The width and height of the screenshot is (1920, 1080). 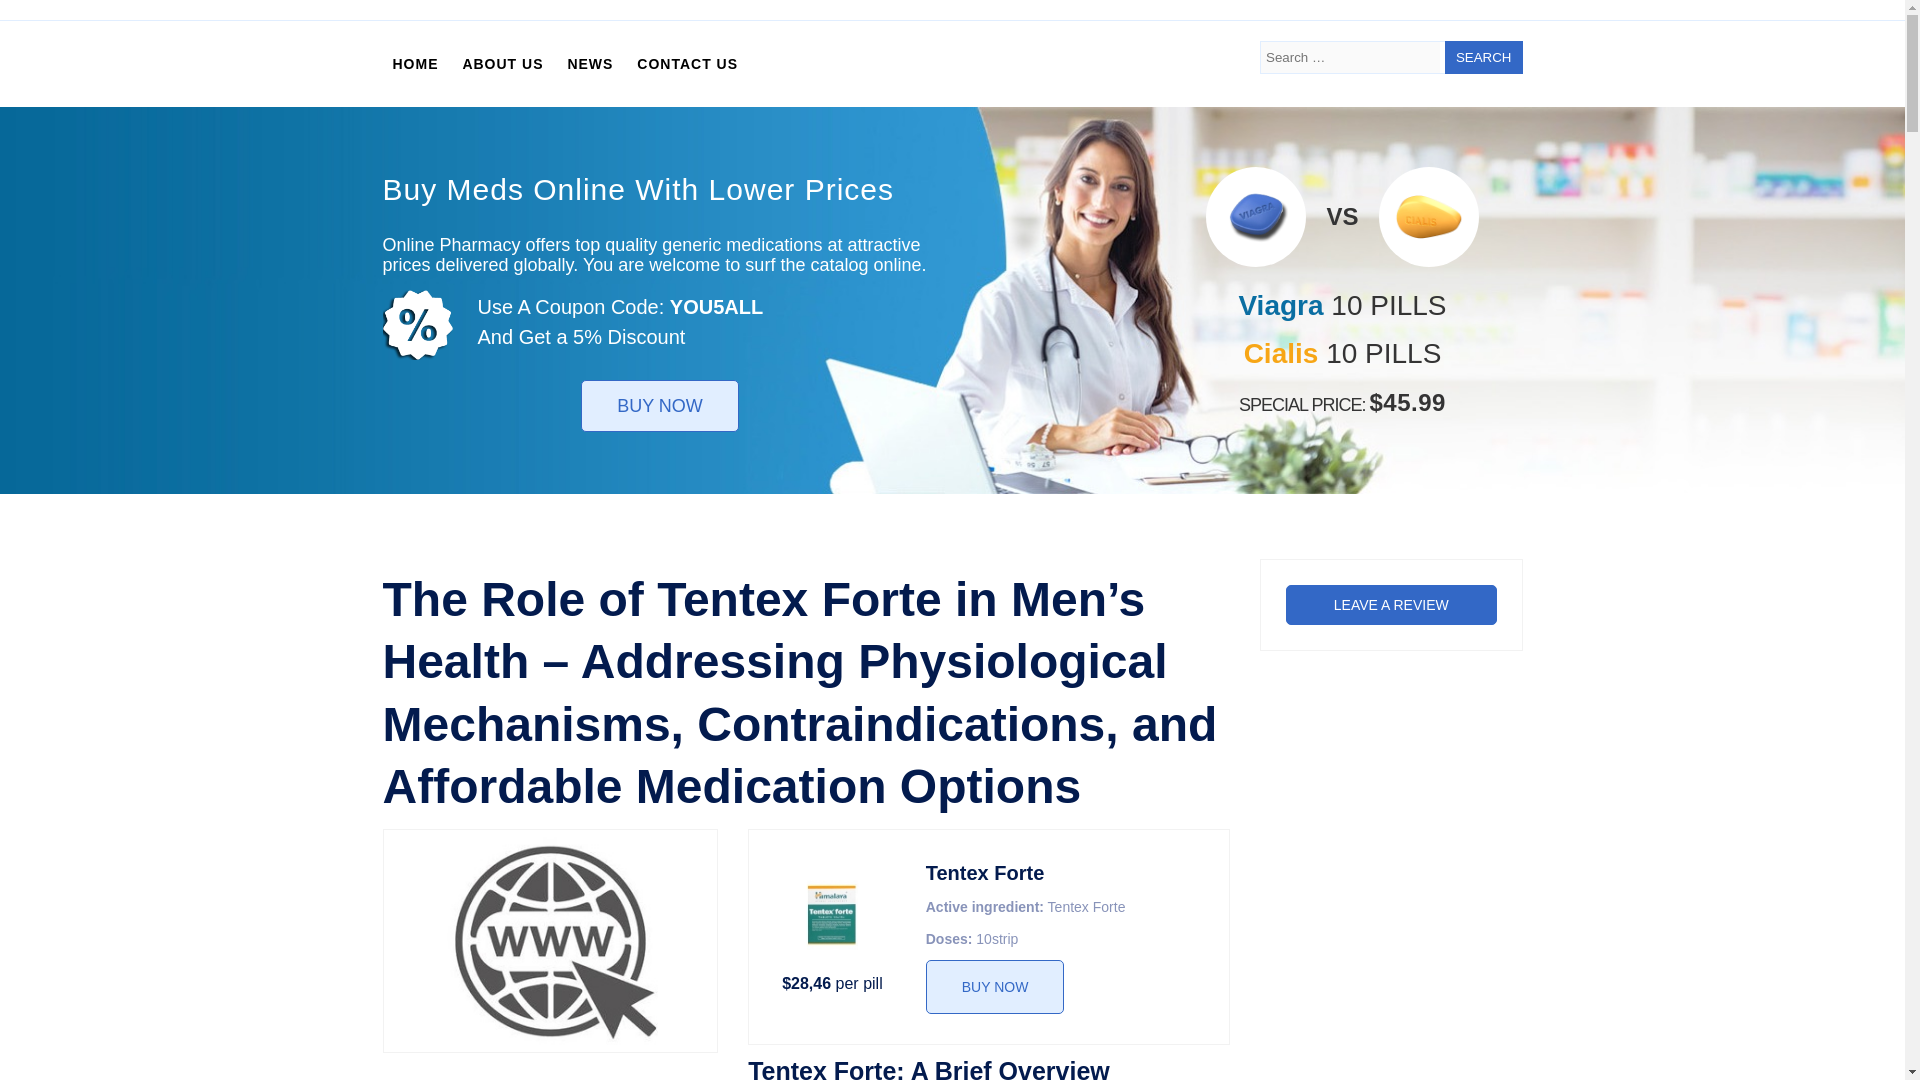 What do you see at coordinates (1392, 605) in the screenshot?
I see `Leave a Review` at bounding box center [1392, 605].